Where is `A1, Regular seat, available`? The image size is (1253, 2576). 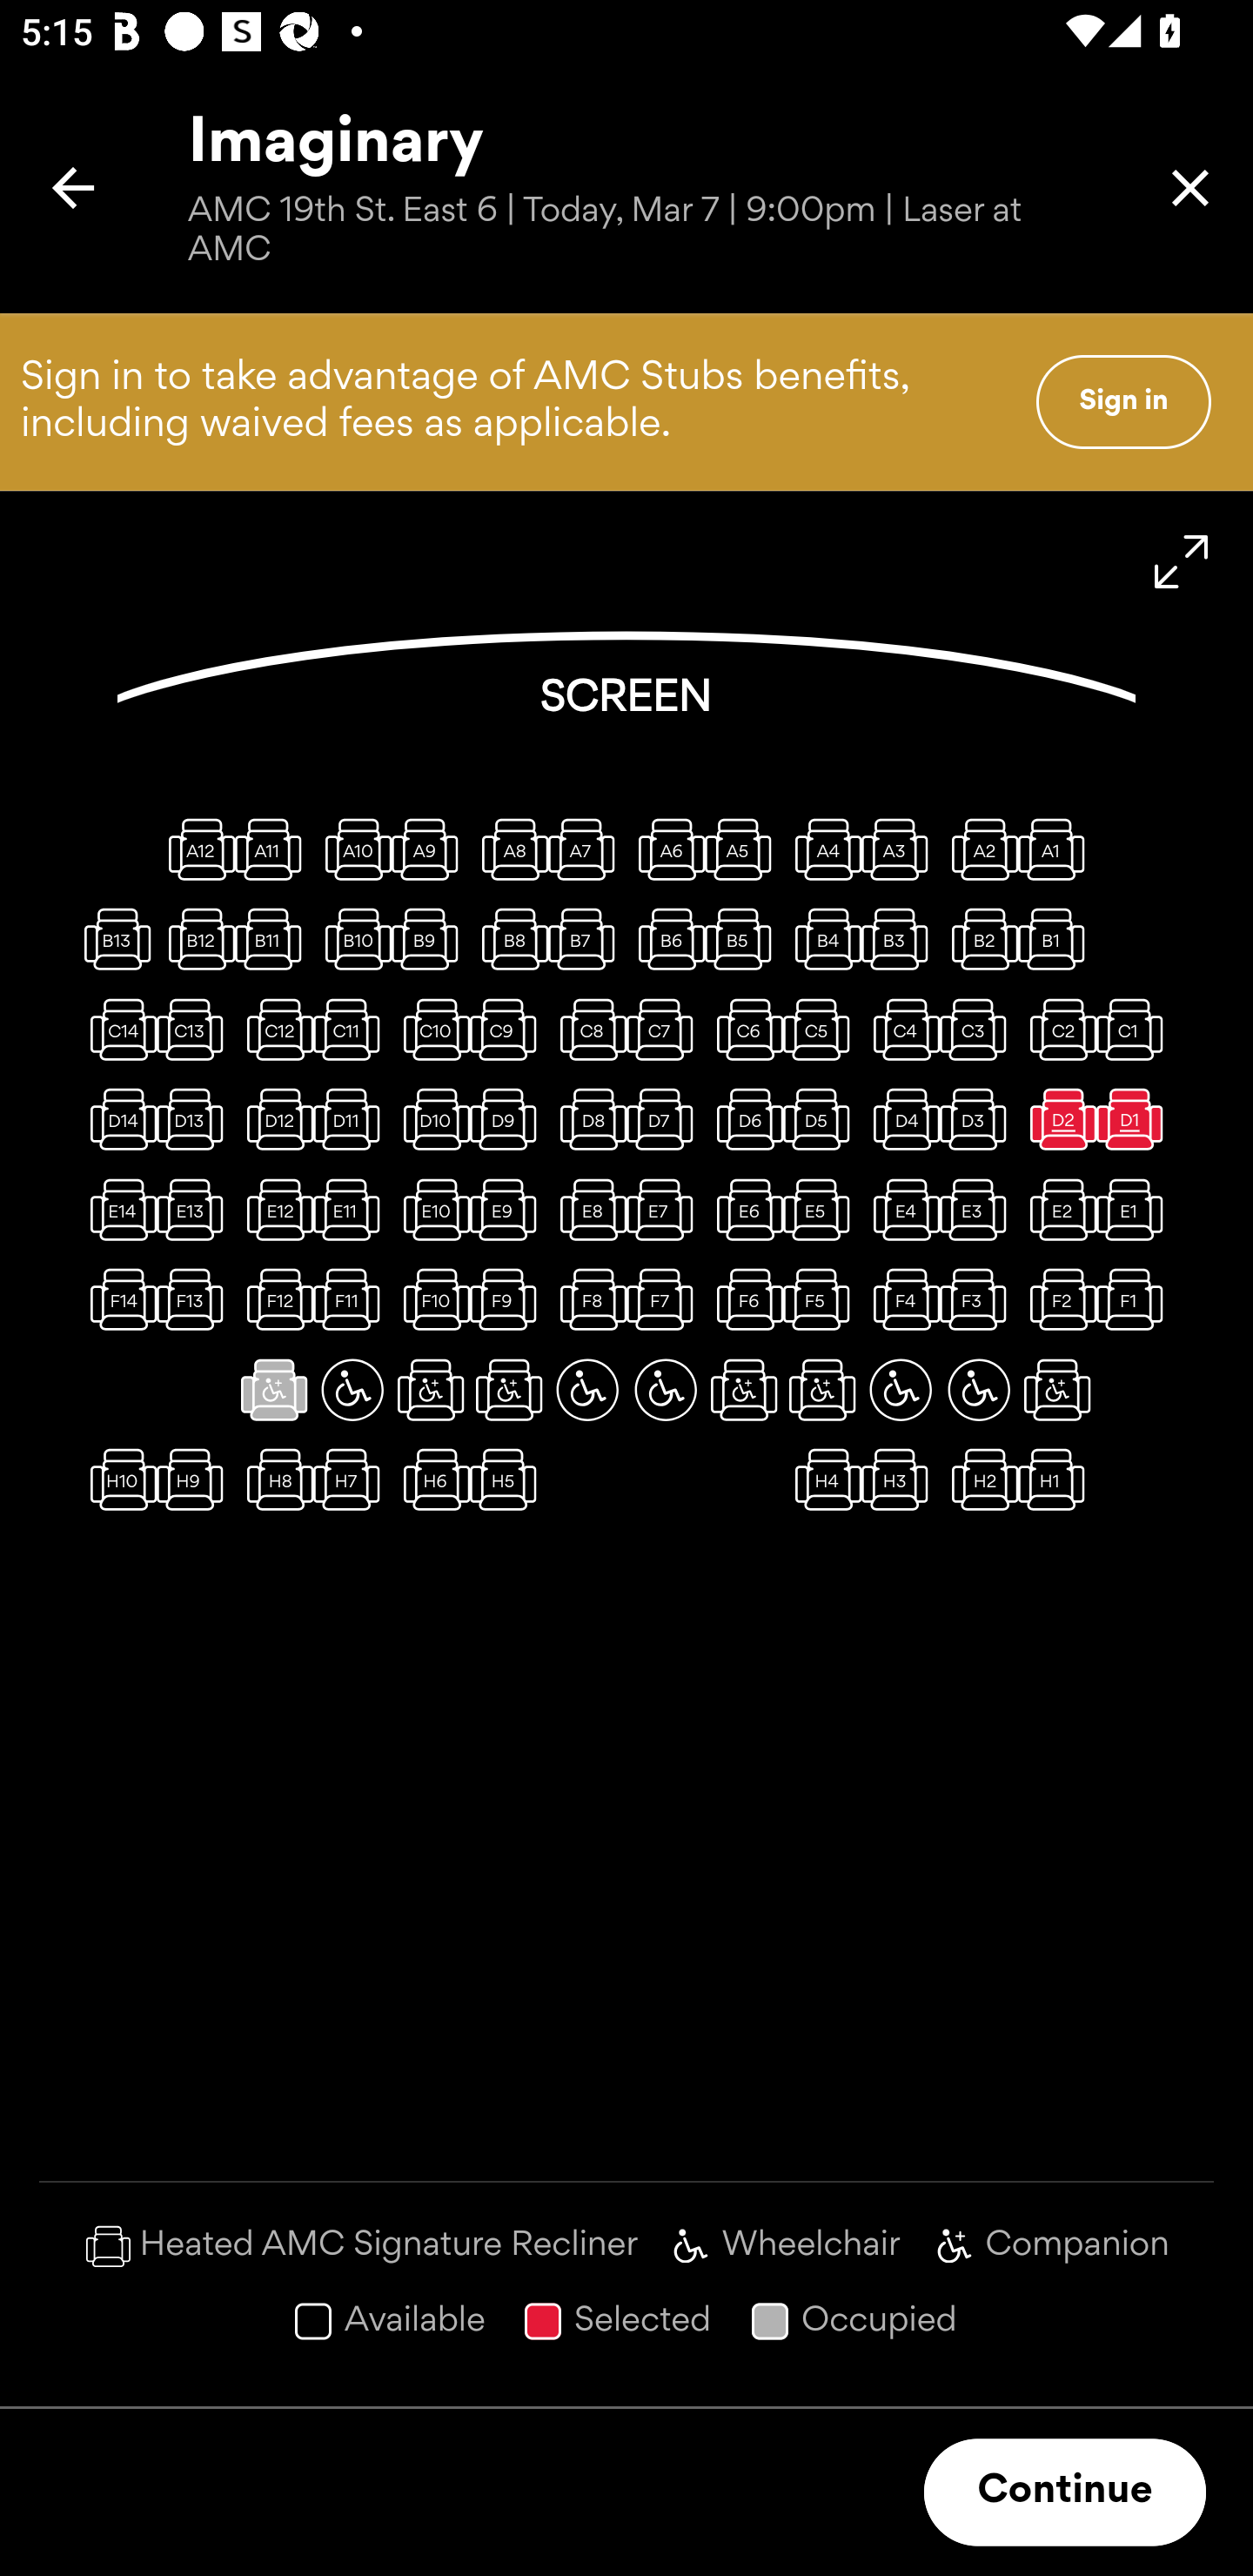 A1, Regular seat, available is located at coordinates (1056, 849).